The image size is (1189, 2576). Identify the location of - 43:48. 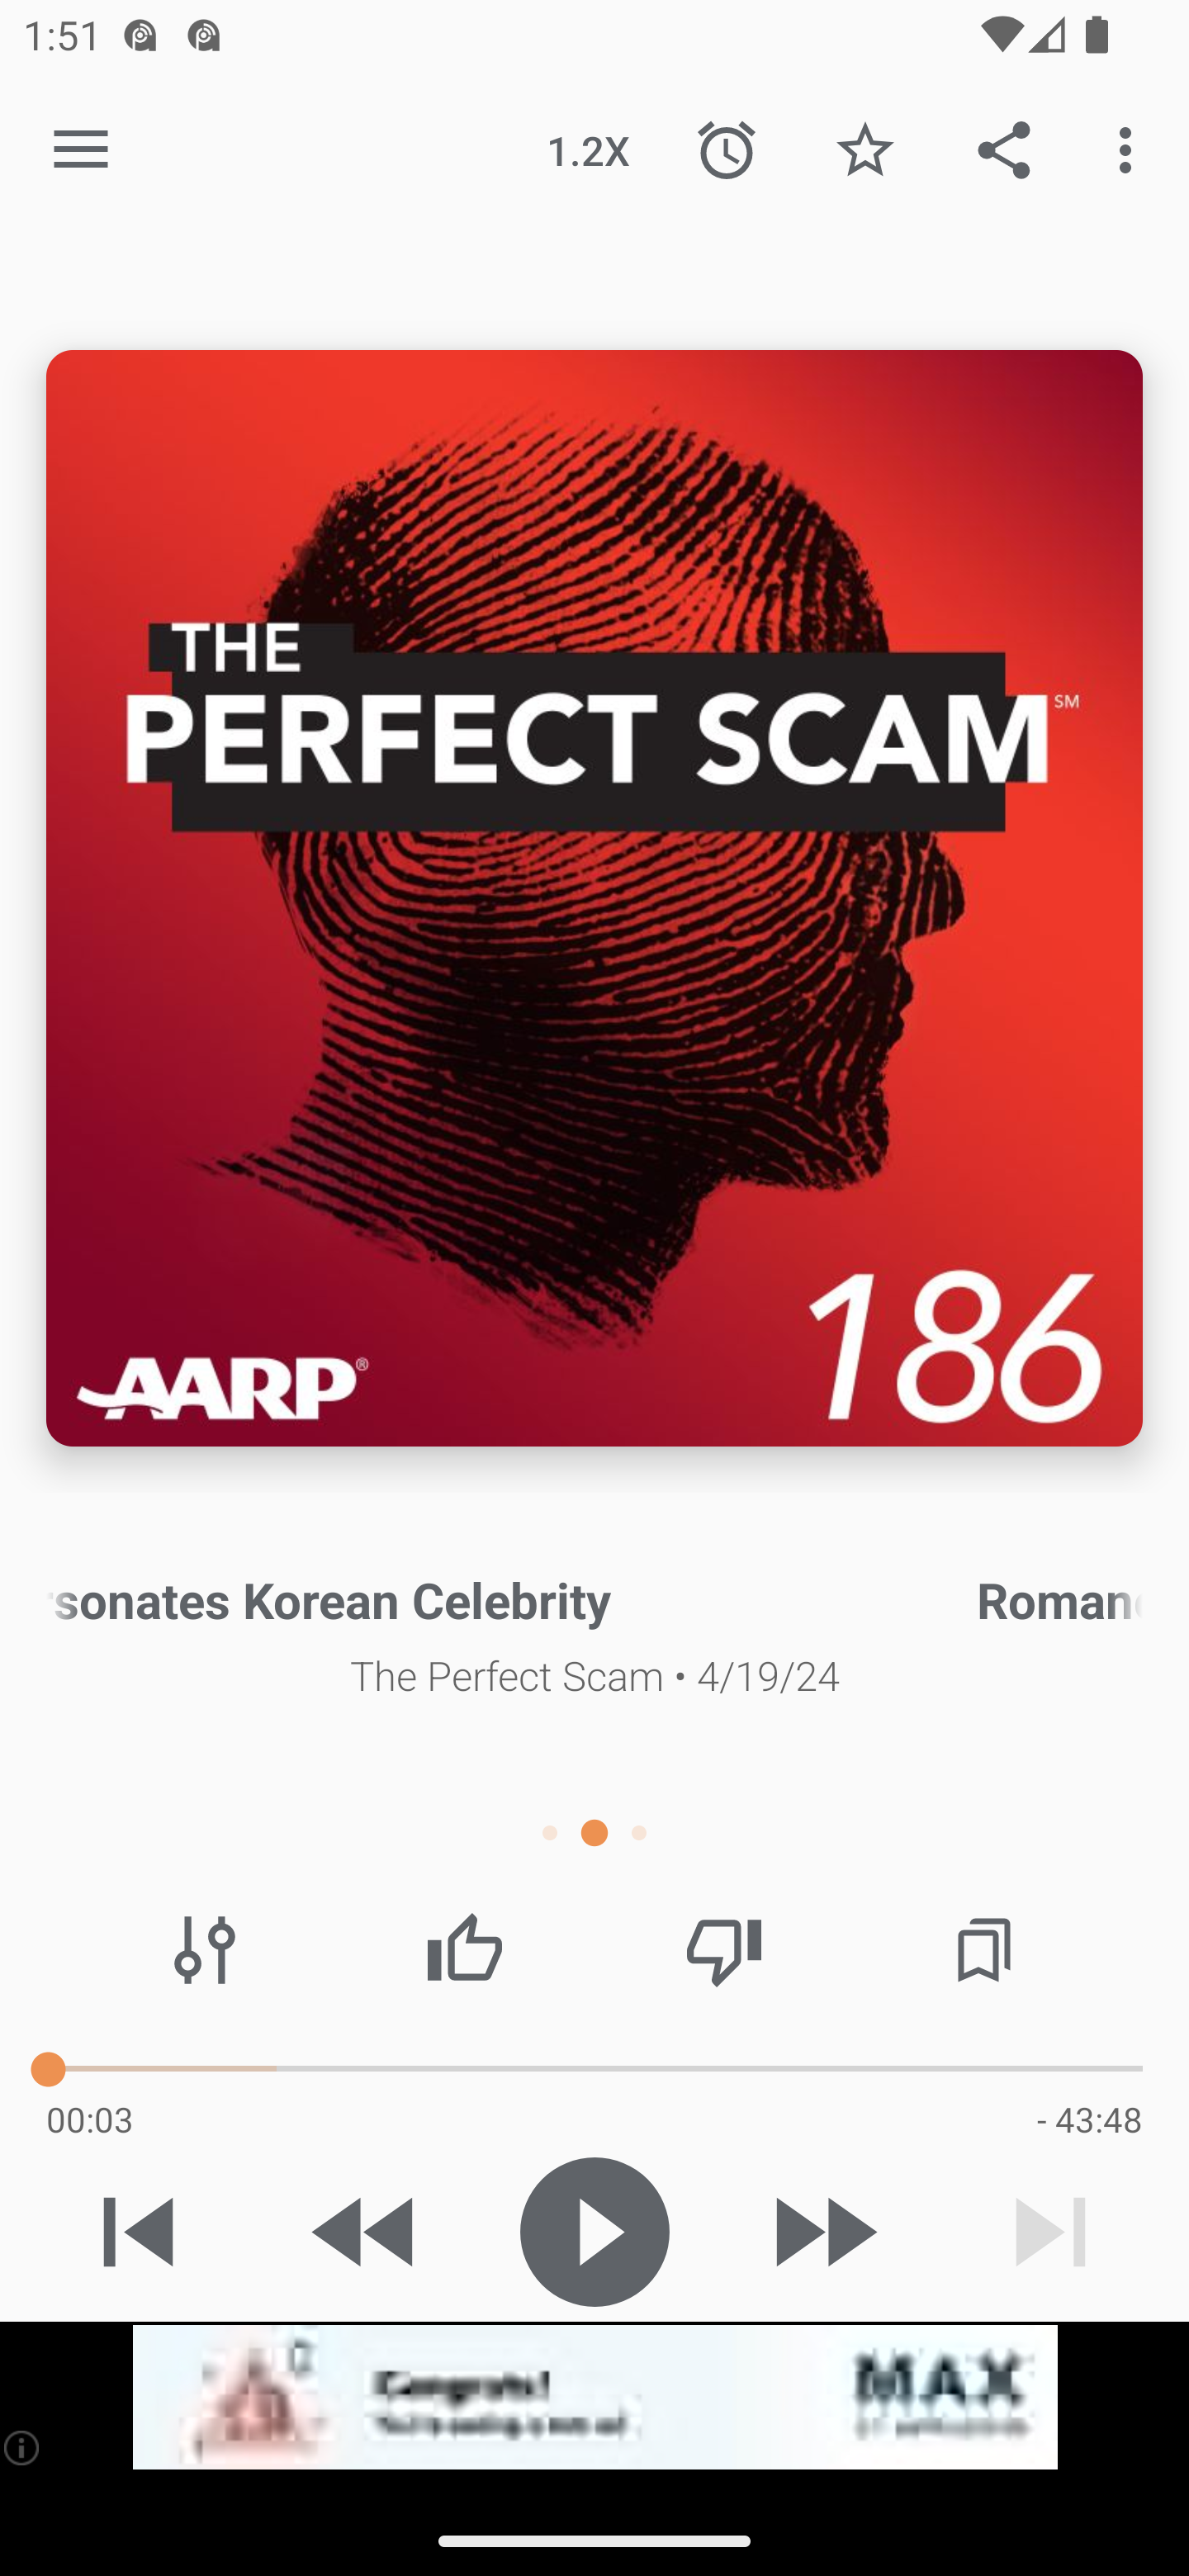
(1089, 2119).